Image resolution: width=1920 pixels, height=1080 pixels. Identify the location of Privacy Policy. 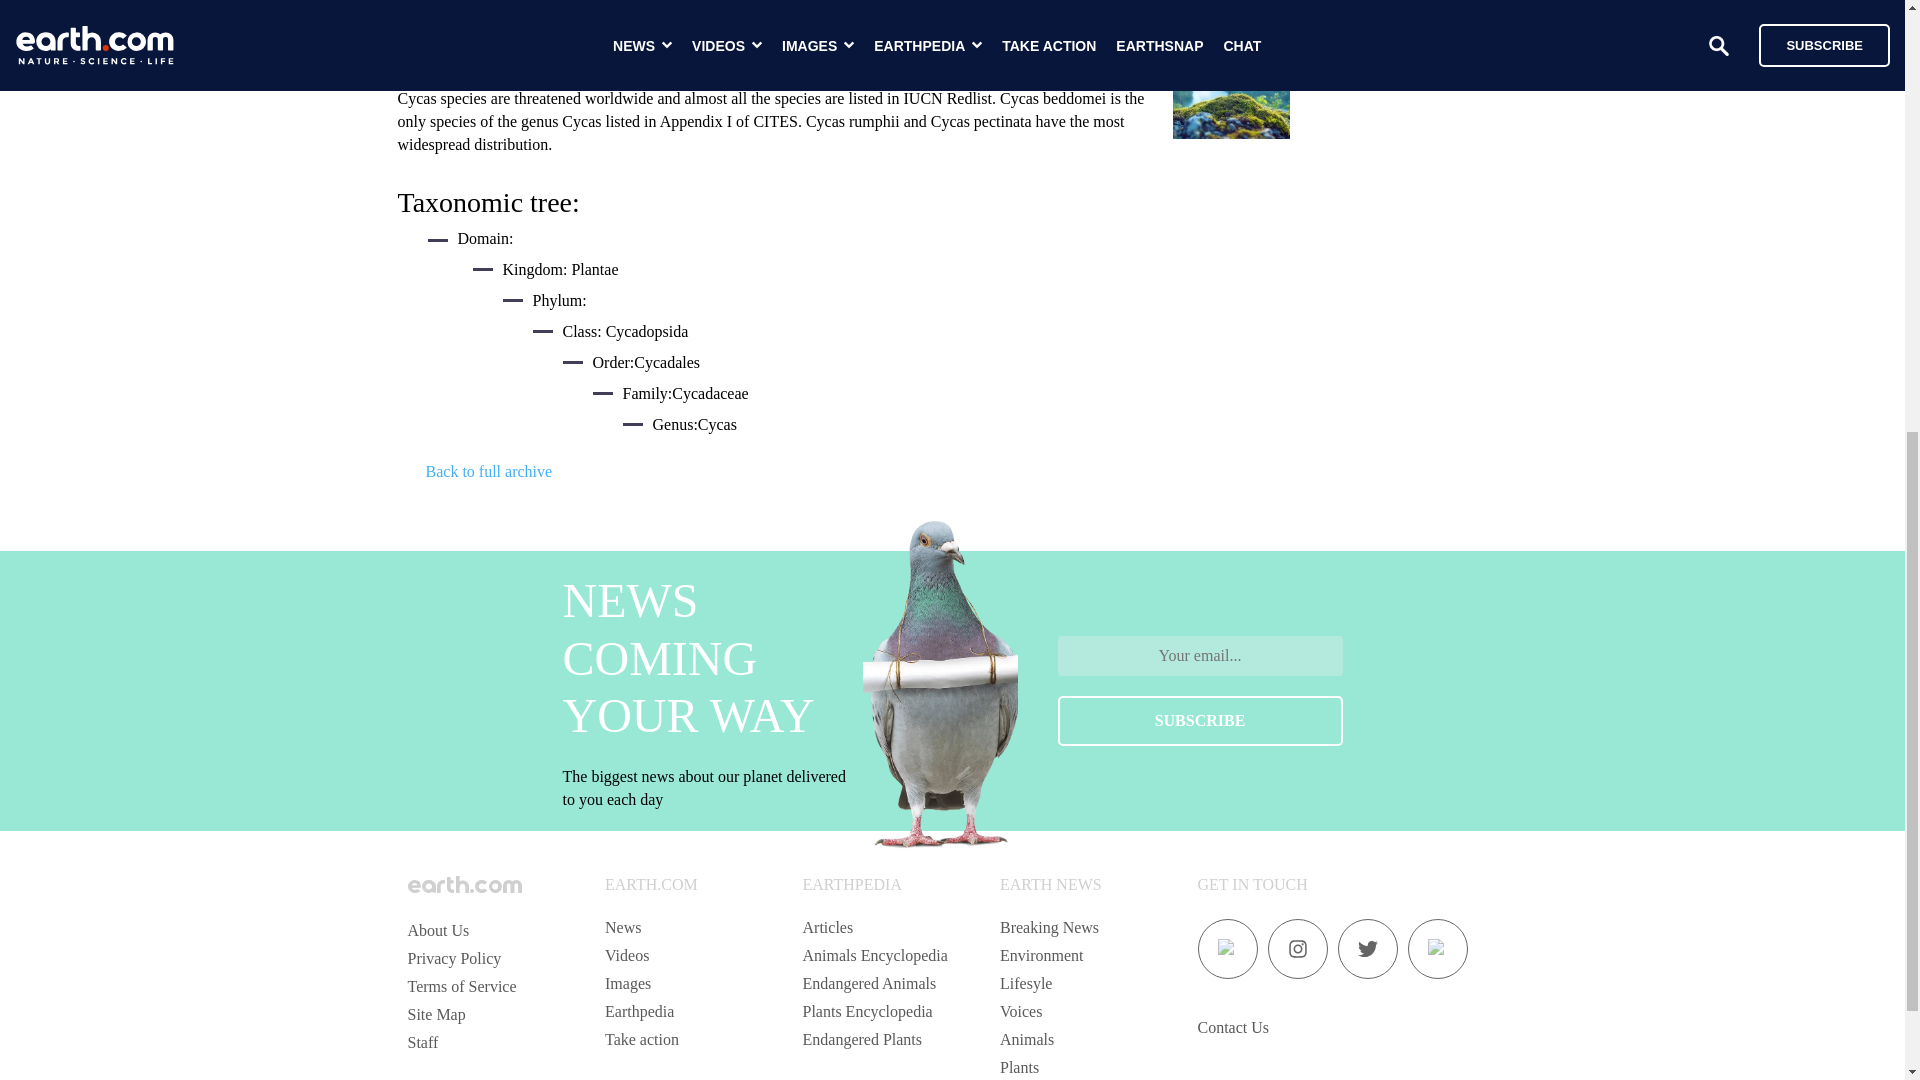
(454, 958).